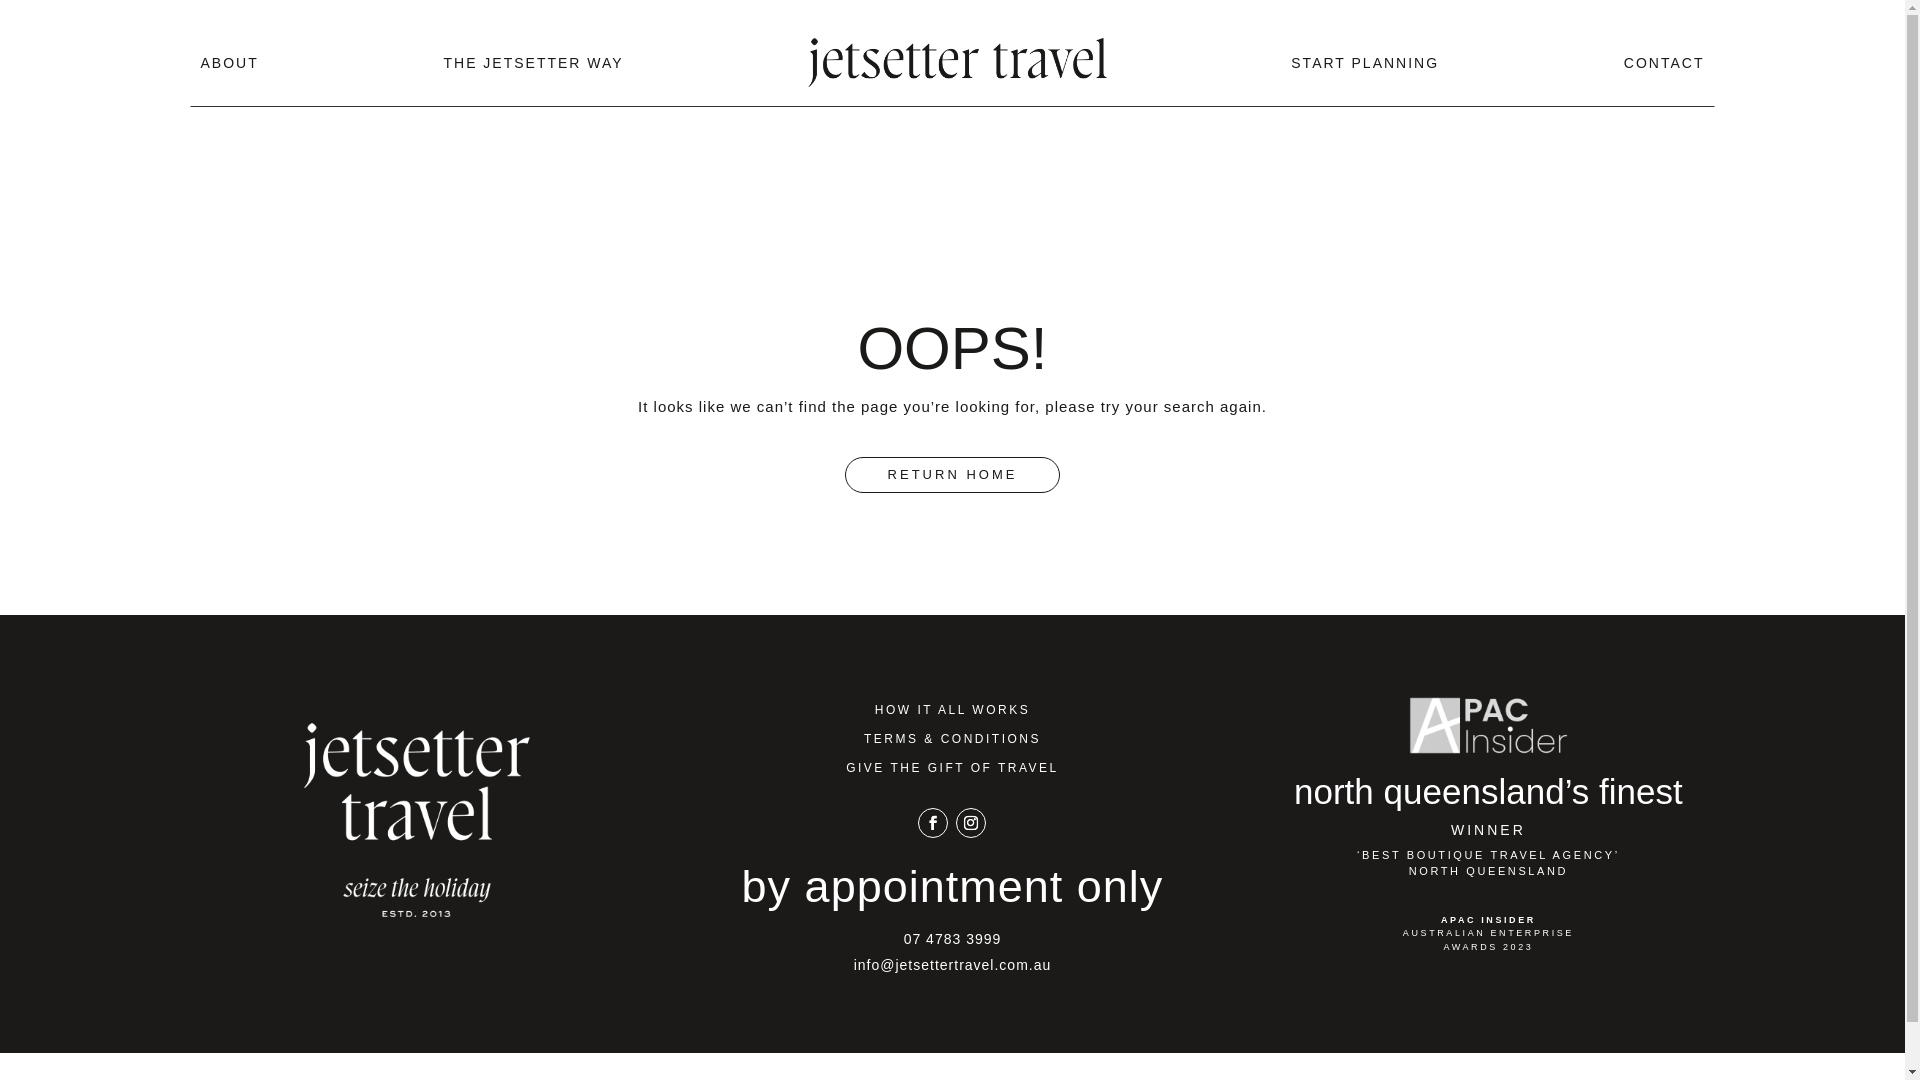 Image resolution: width=1920 pixels, height=1080 pixels. I want to click on Follow on Facebook, so click(933, 823).